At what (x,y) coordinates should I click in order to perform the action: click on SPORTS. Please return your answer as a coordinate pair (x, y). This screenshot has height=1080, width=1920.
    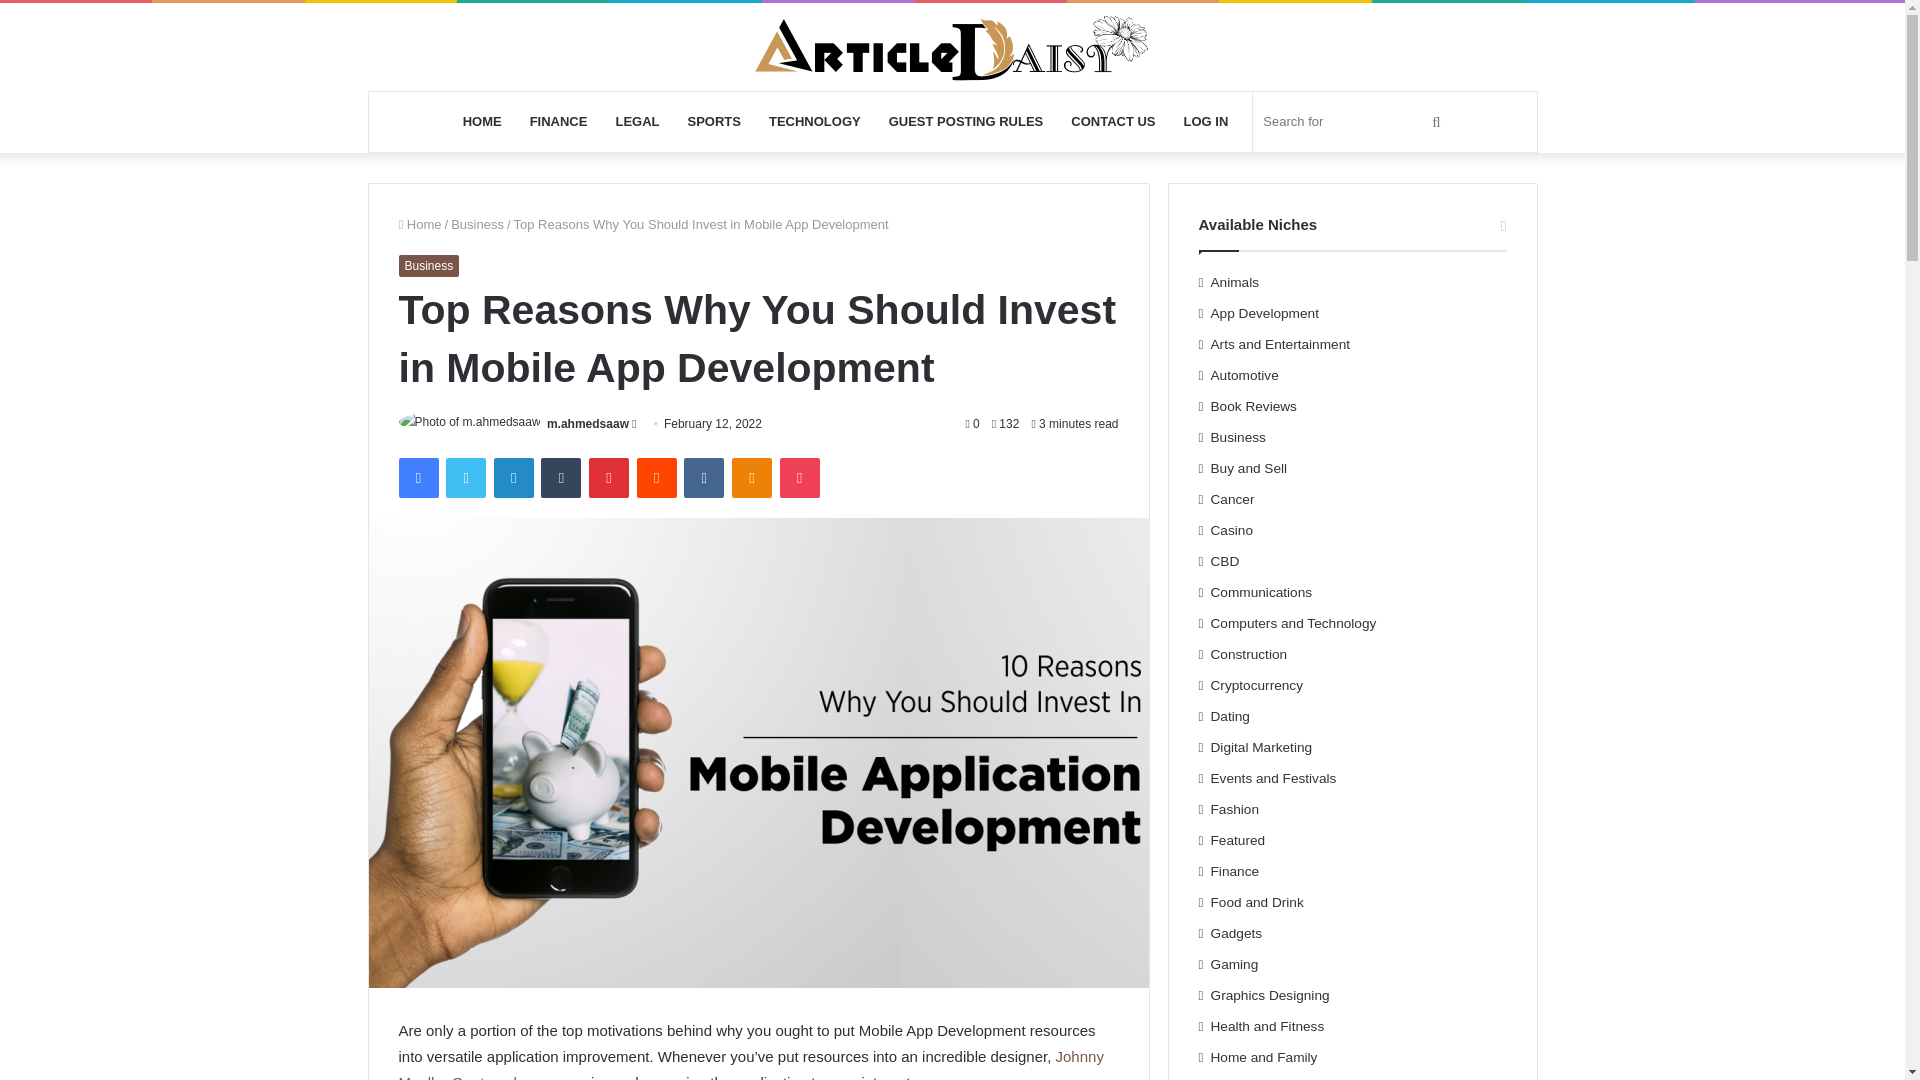
    Looking at the image, I should click on (714, 122).